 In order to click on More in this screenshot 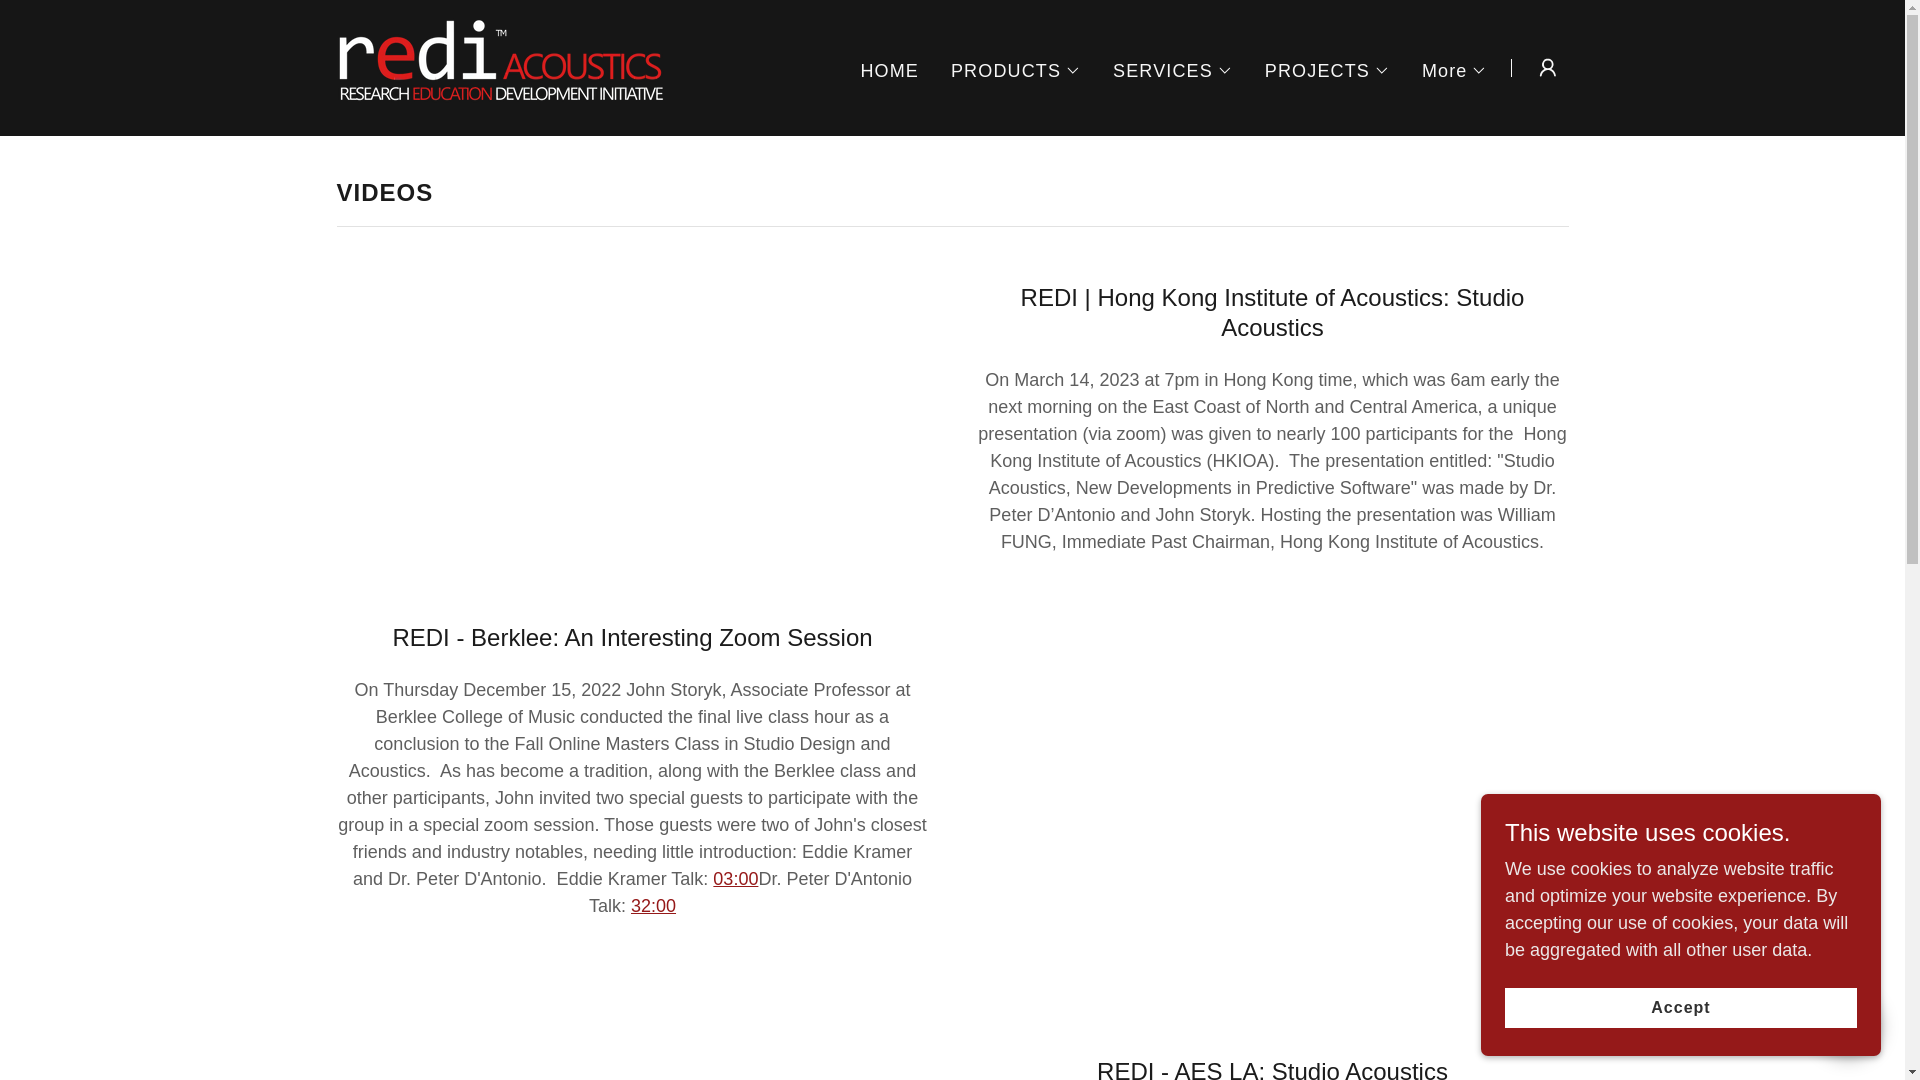, I will do `click(1455, 70)`.